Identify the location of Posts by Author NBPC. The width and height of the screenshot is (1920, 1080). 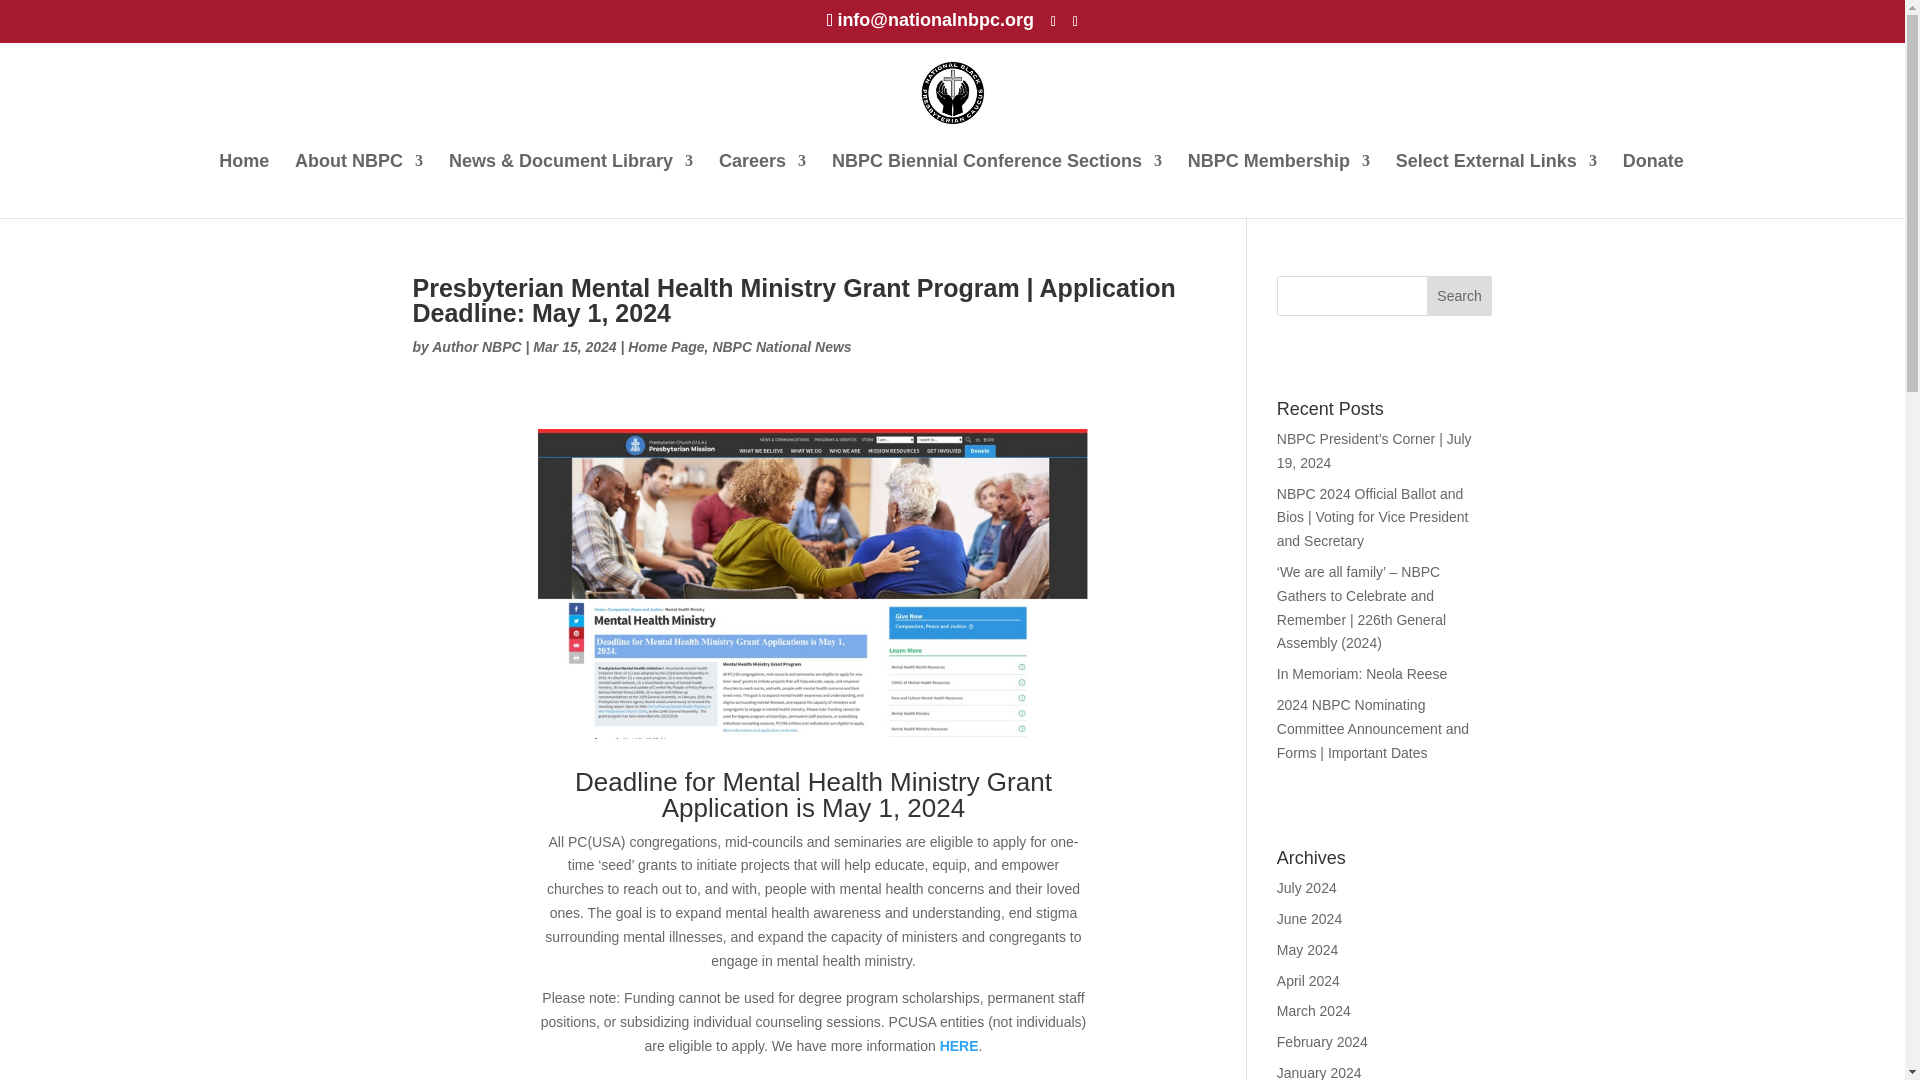
(476, 347).